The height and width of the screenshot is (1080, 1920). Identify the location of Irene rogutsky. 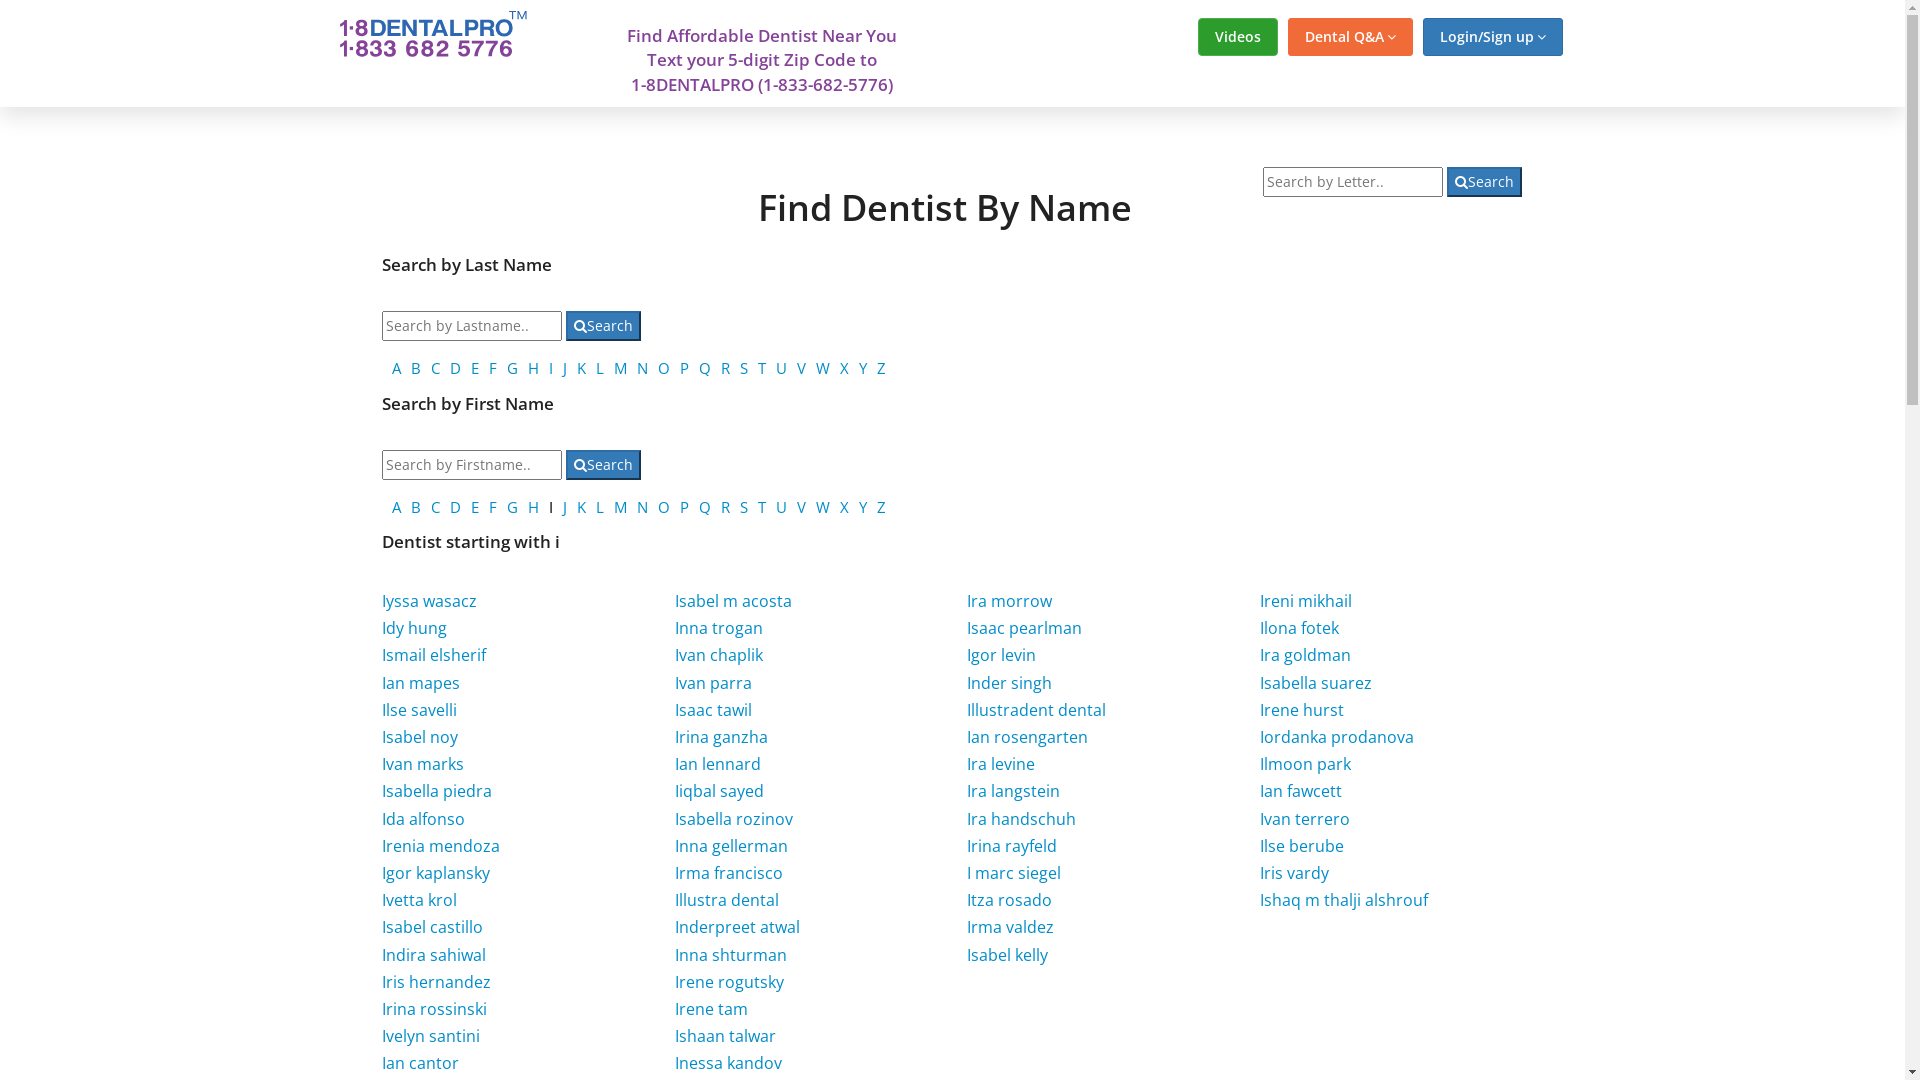
(730, 982).